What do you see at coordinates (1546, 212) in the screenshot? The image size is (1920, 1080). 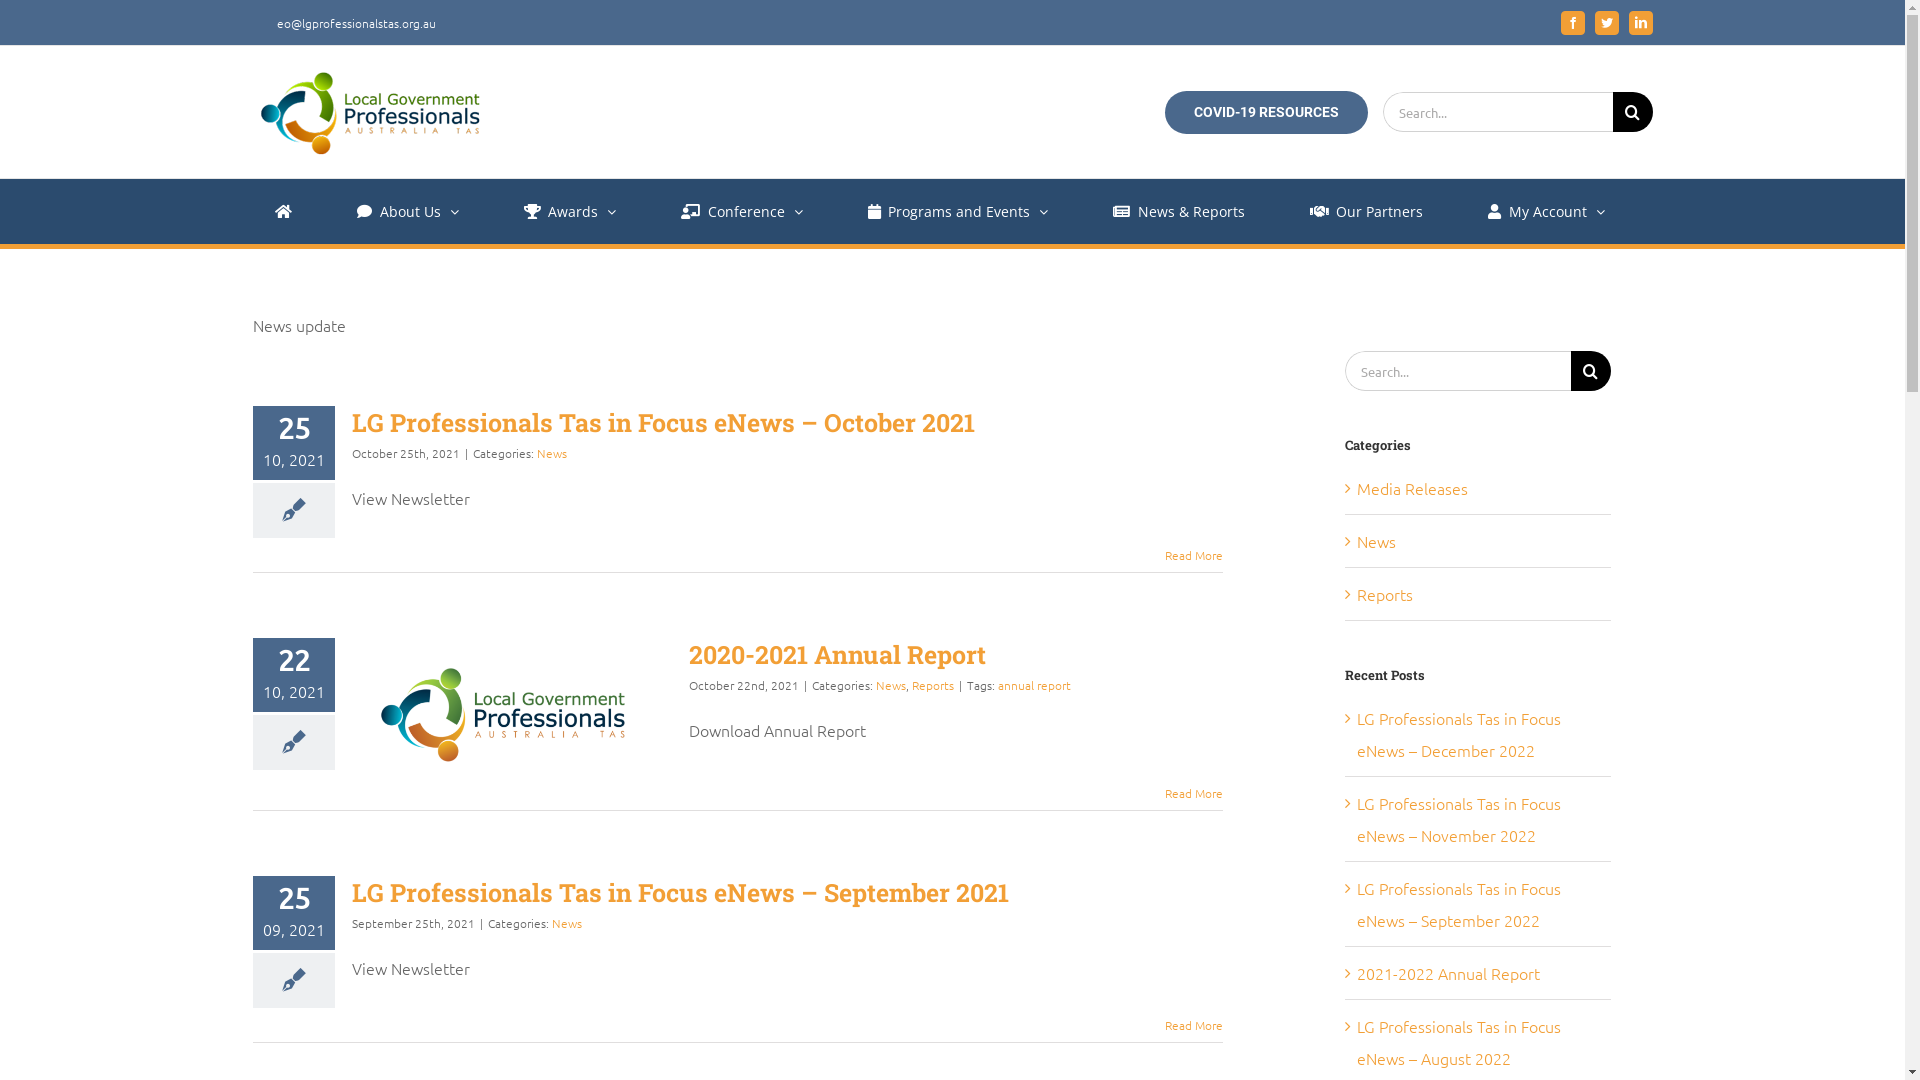 I see `My Account` at bounding box center [1546, 212].